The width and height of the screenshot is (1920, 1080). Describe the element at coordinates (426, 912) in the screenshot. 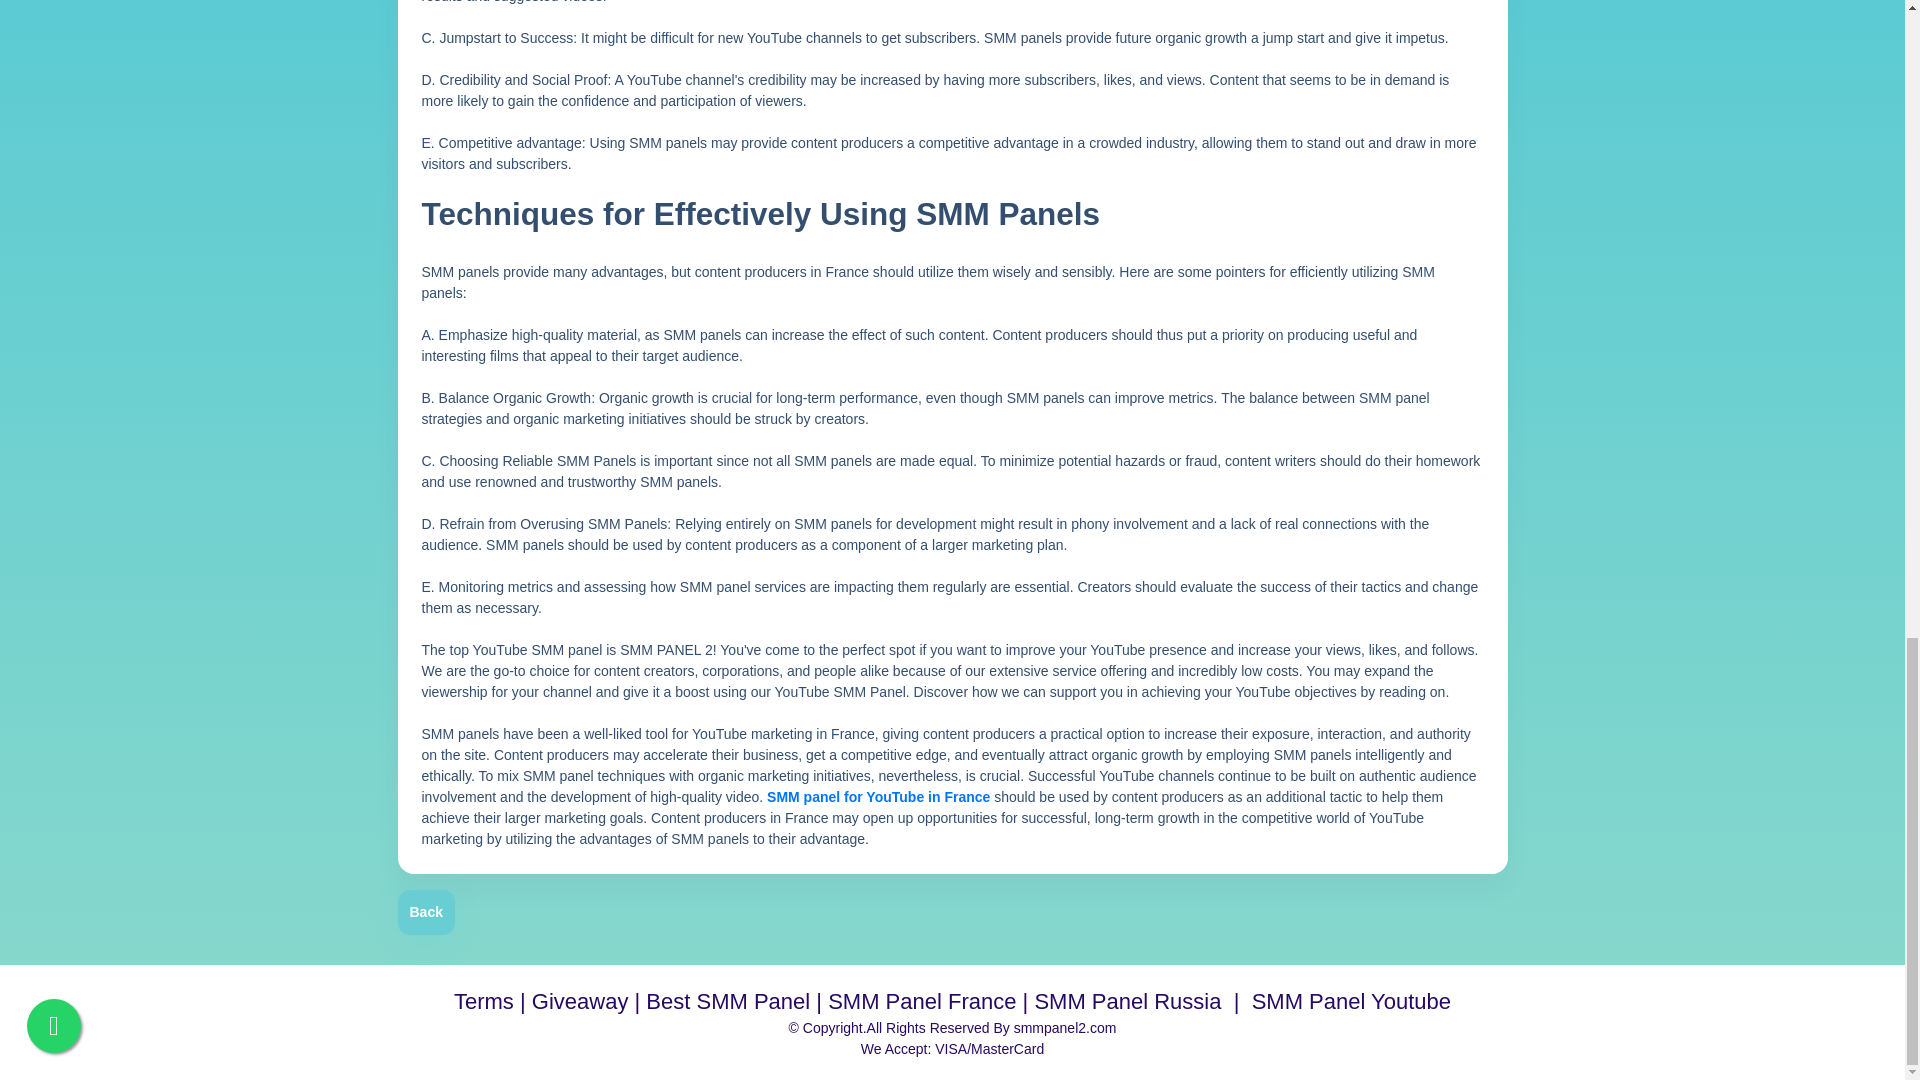

I see `Back` at that location.